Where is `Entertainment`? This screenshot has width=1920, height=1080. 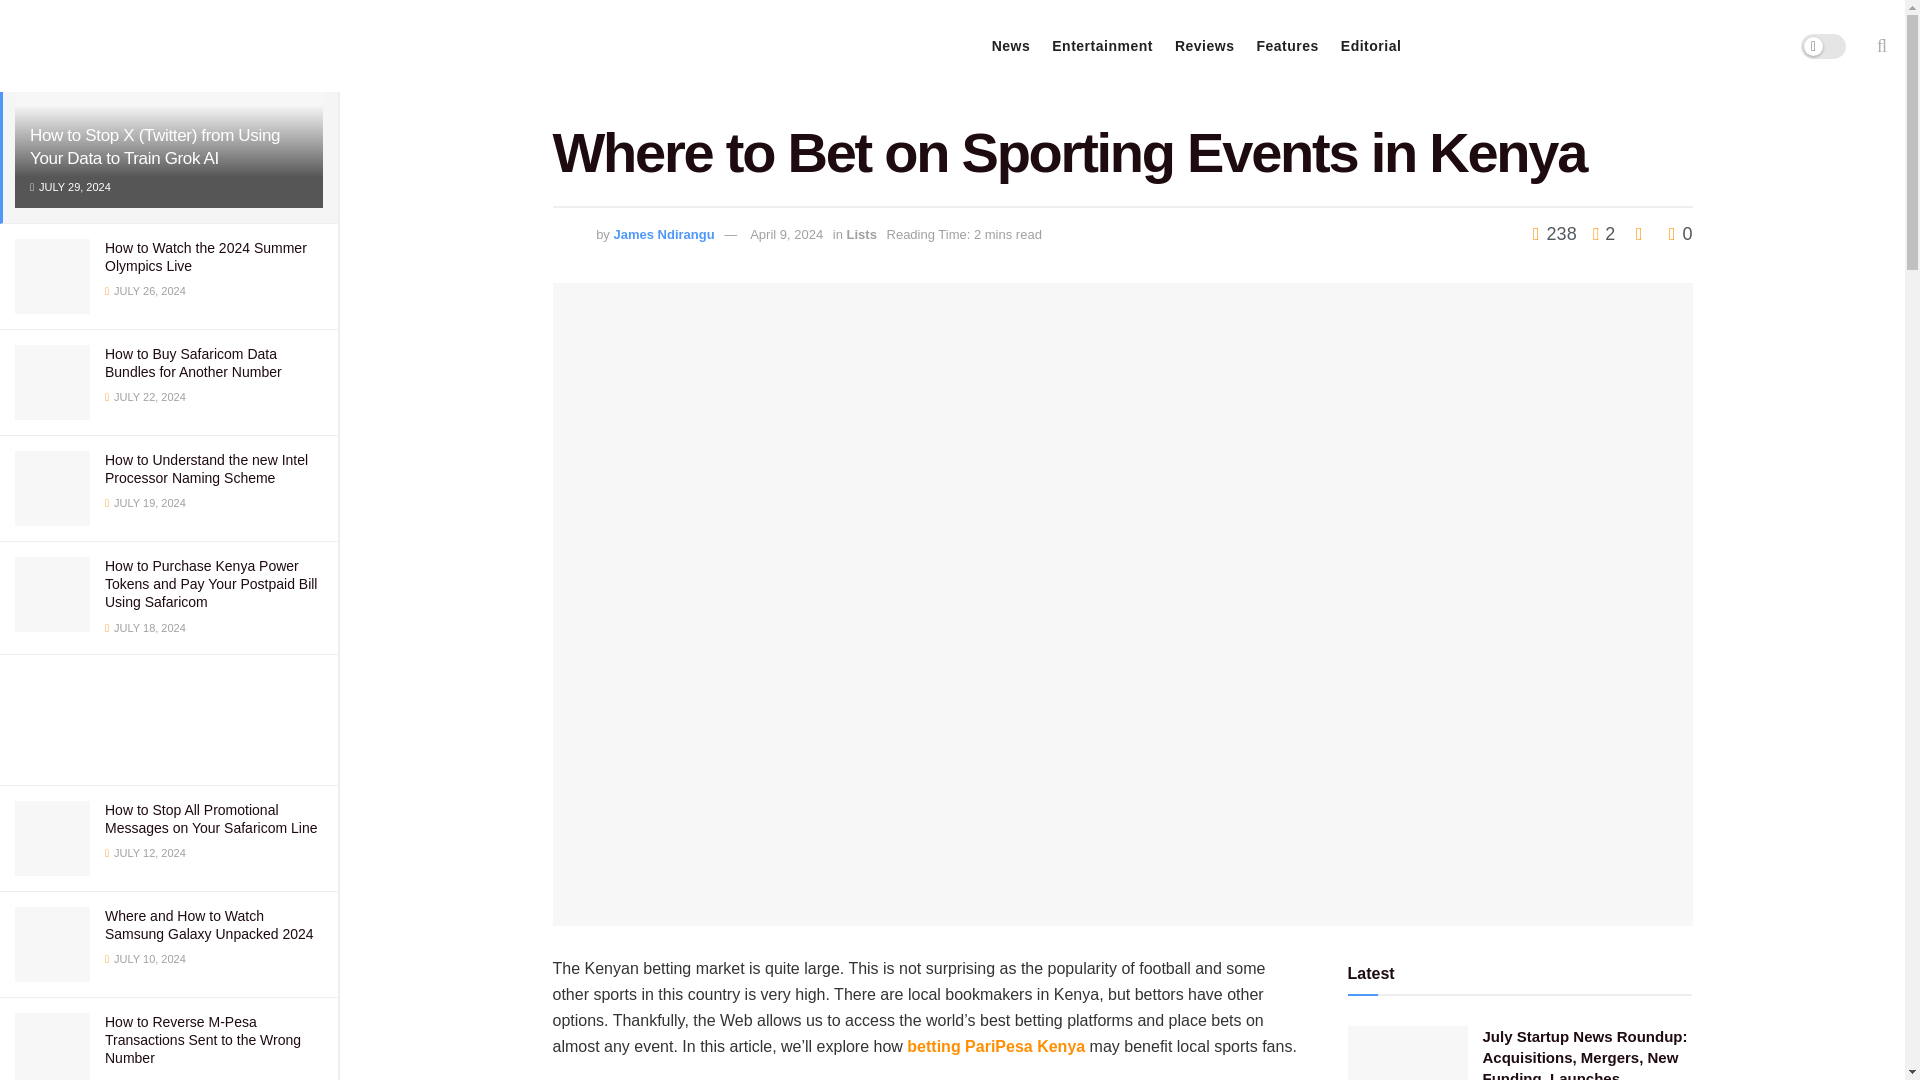
Entertainment is located at coordinates (1102, 46).